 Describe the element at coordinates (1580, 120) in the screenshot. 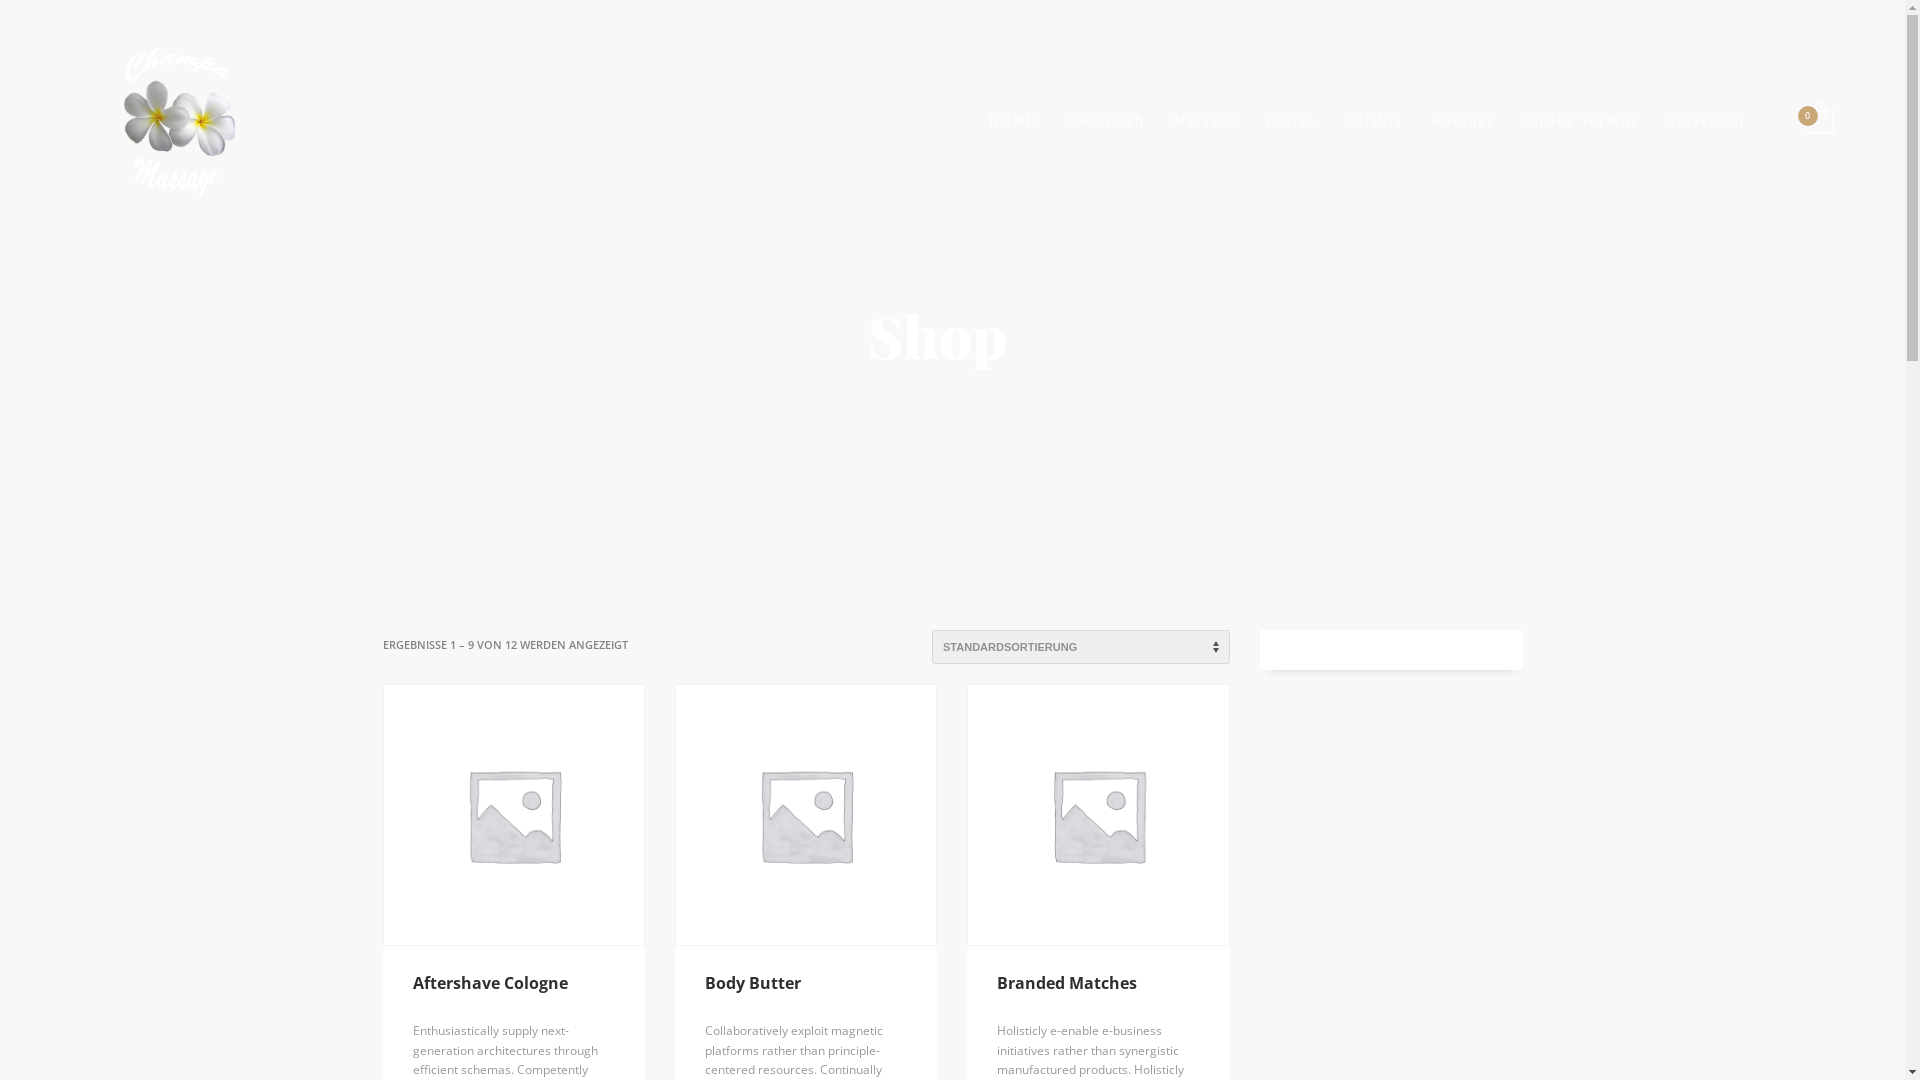

I see `Online Termin` at that location.